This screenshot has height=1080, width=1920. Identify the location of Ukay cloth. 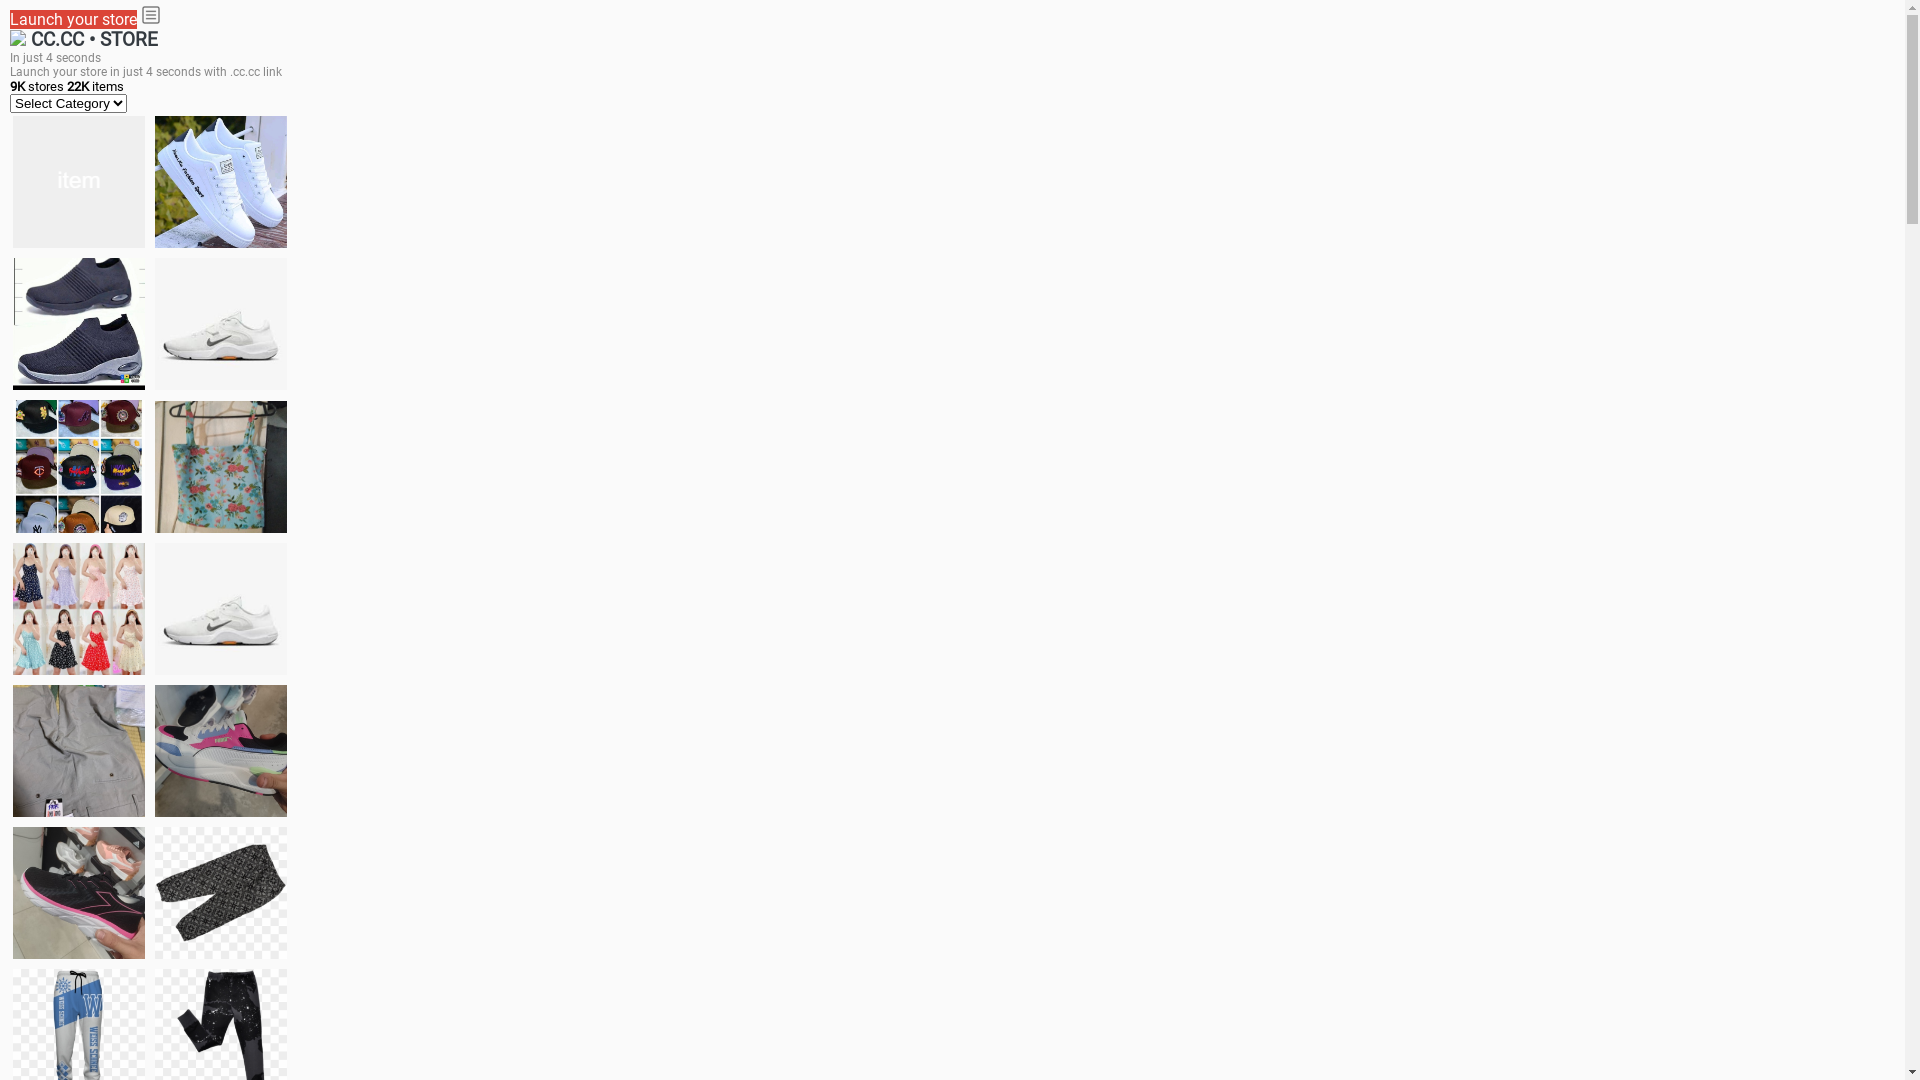
(221, 466).